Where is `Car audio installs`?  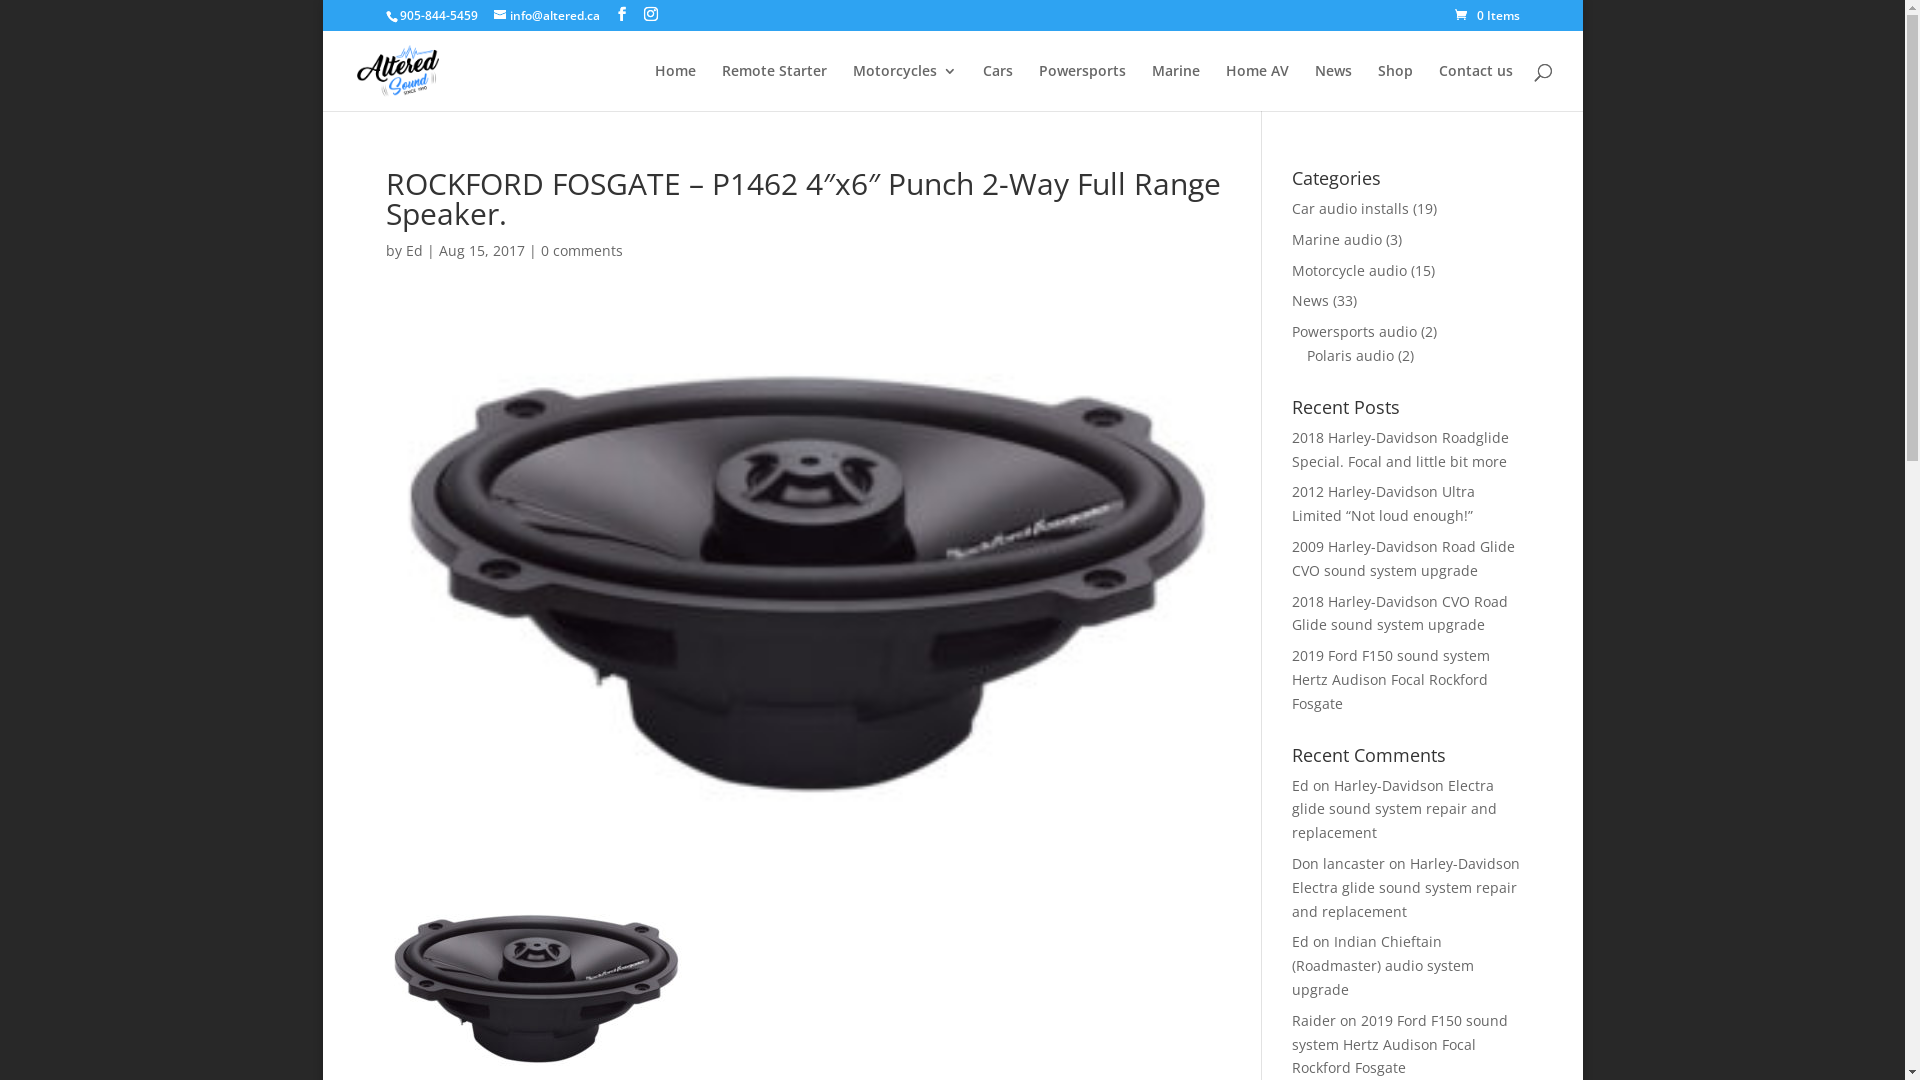 Car audio installs is located at coordinates (1350, 208).